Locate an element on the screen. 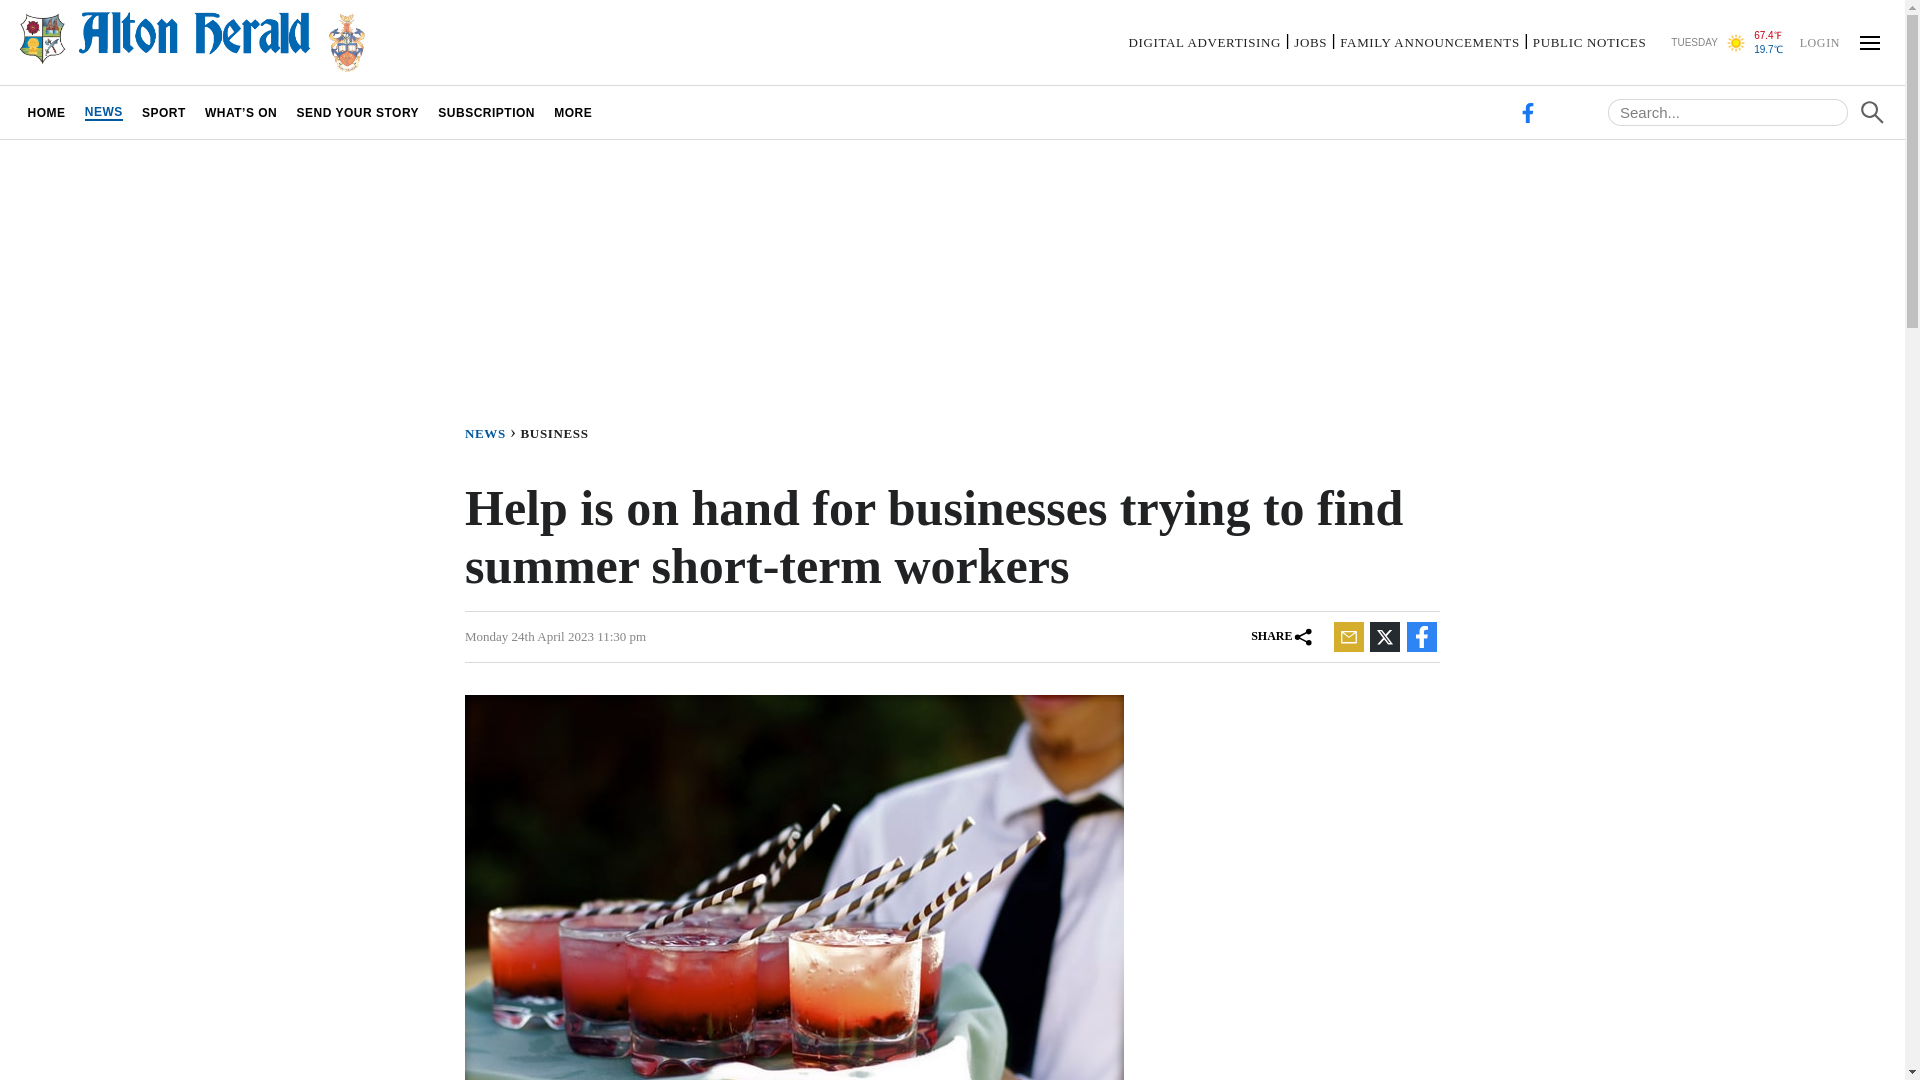 The height and width of the screenshot is (1080, 1920). HOME is located at coordinates (46, 112).